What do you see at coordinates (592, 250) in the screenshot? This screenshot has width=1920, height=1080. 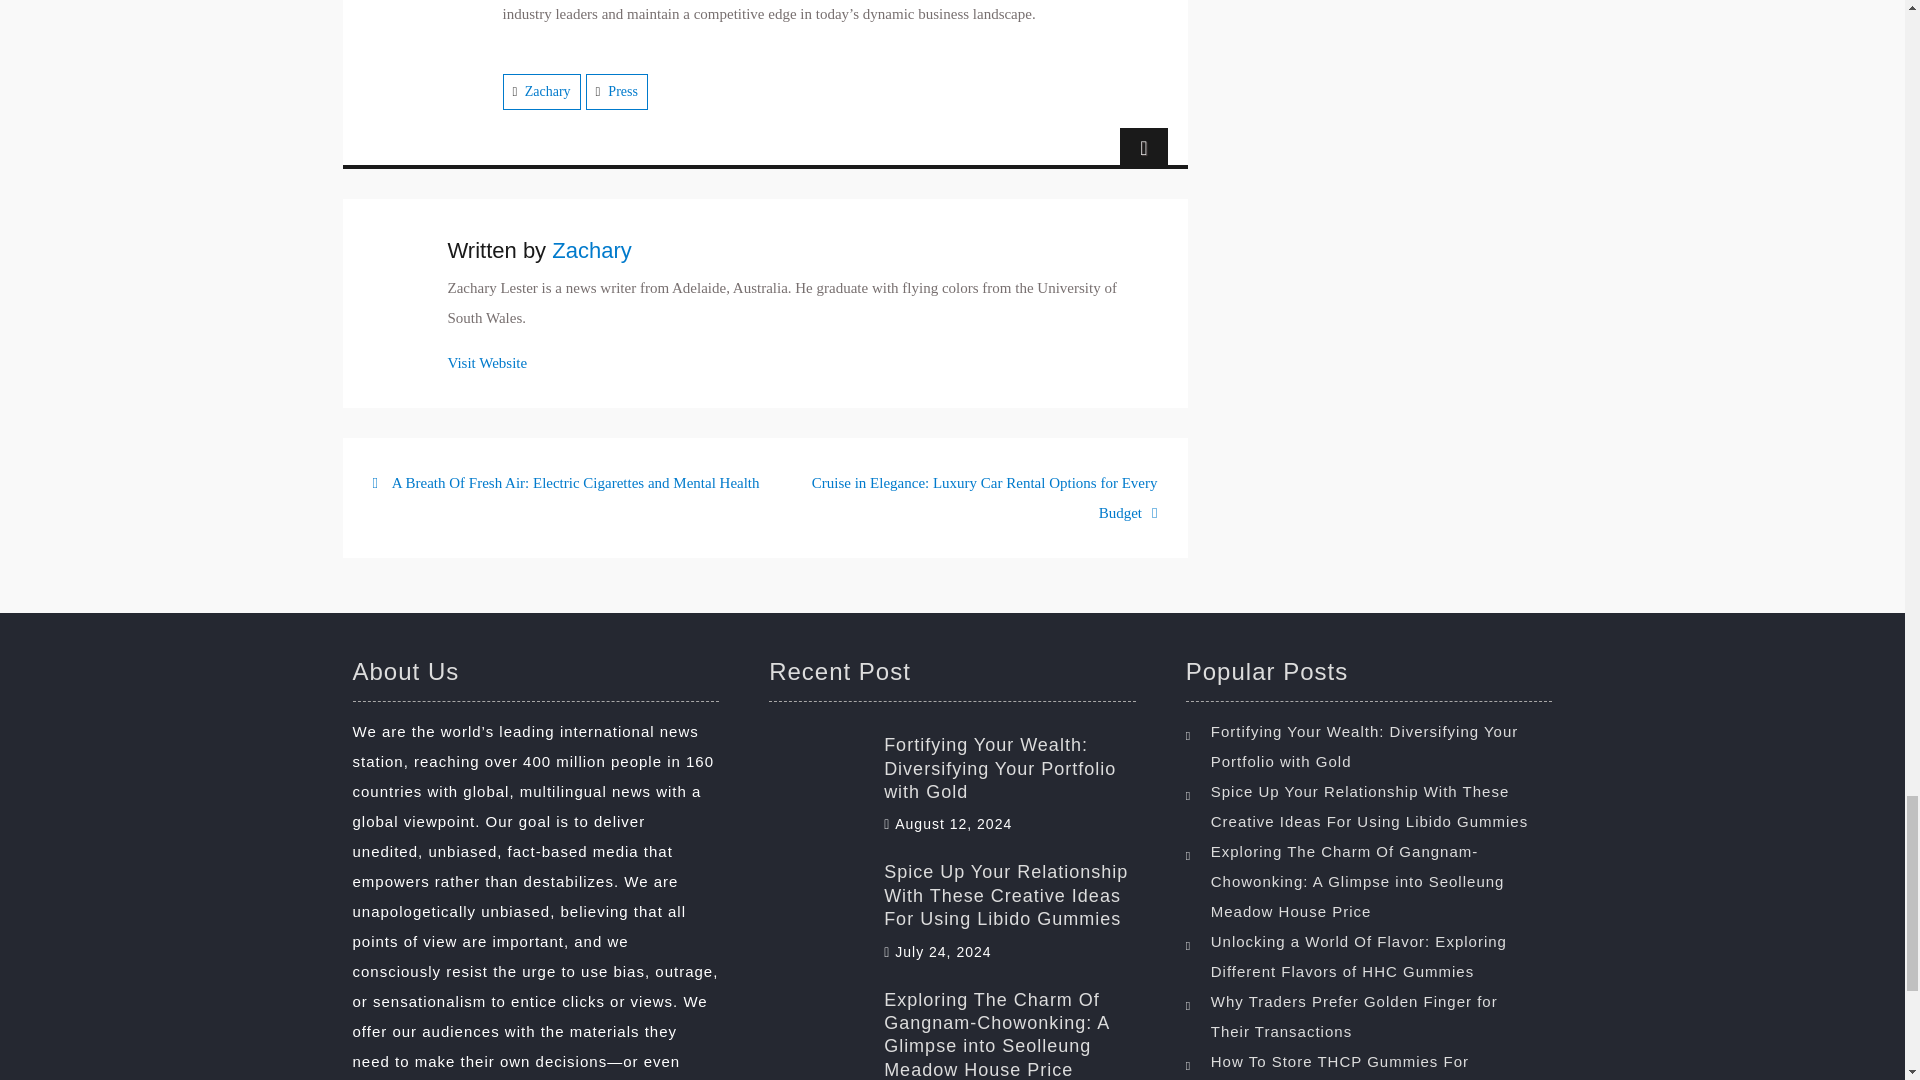 I see `Posts by Zachary` at bounding box center [592, 250].